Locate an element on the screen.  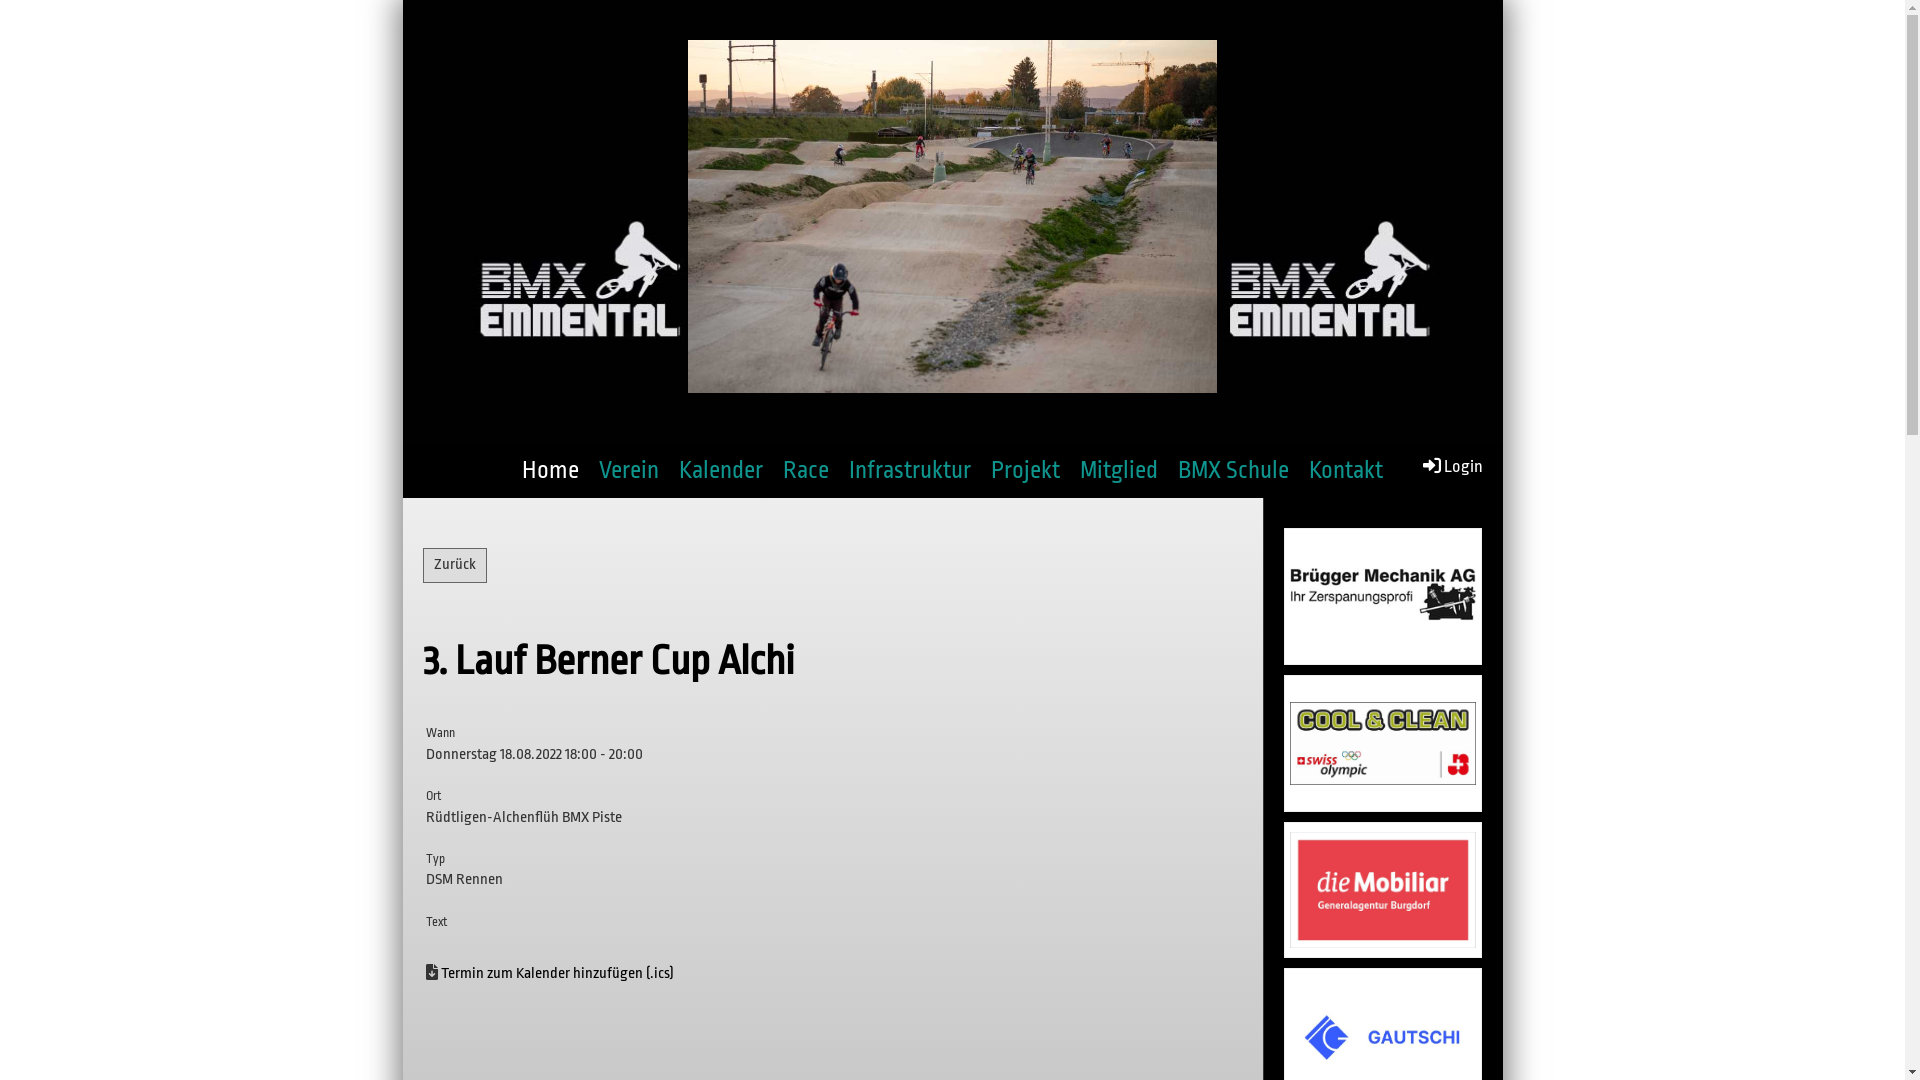
Kontakt is located at coordinates (1346, 470).